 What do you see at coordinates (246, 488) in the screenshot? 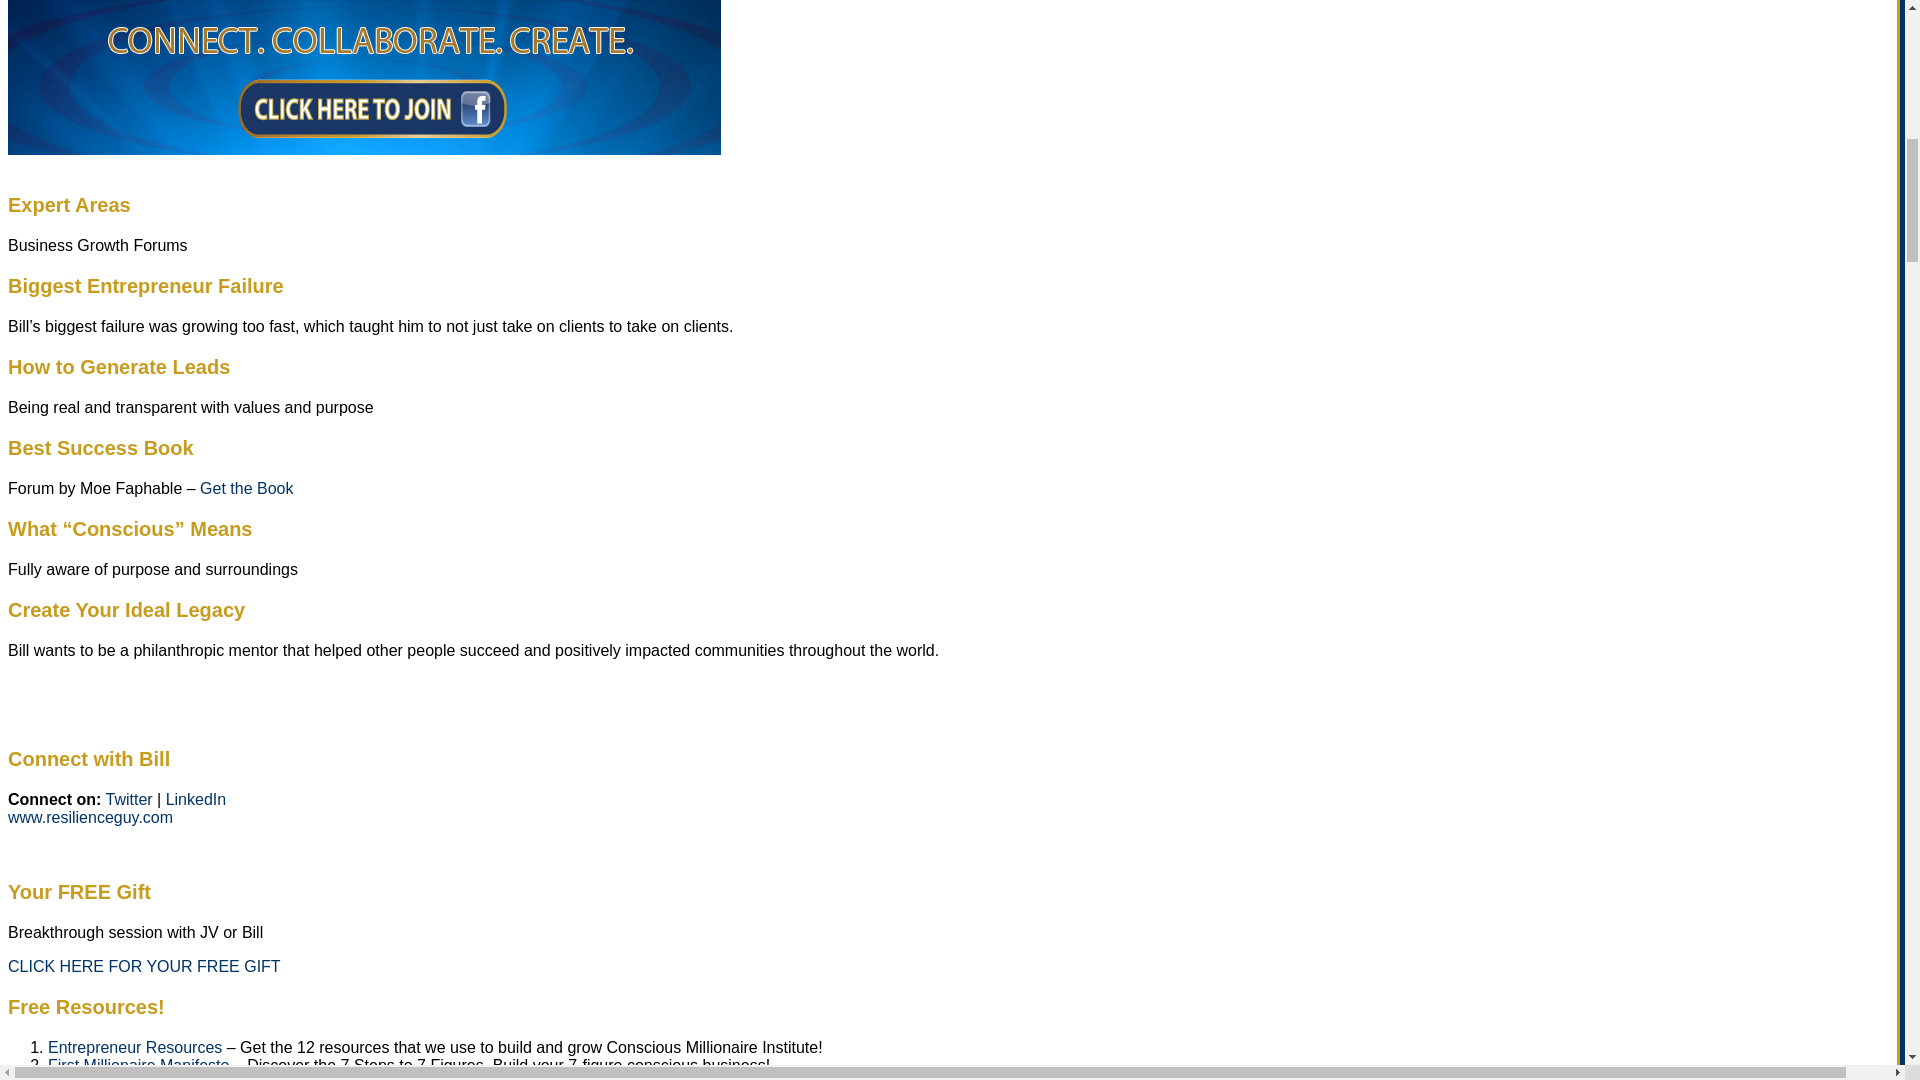
I see `Get the Book` at bounding box center [246, 488].